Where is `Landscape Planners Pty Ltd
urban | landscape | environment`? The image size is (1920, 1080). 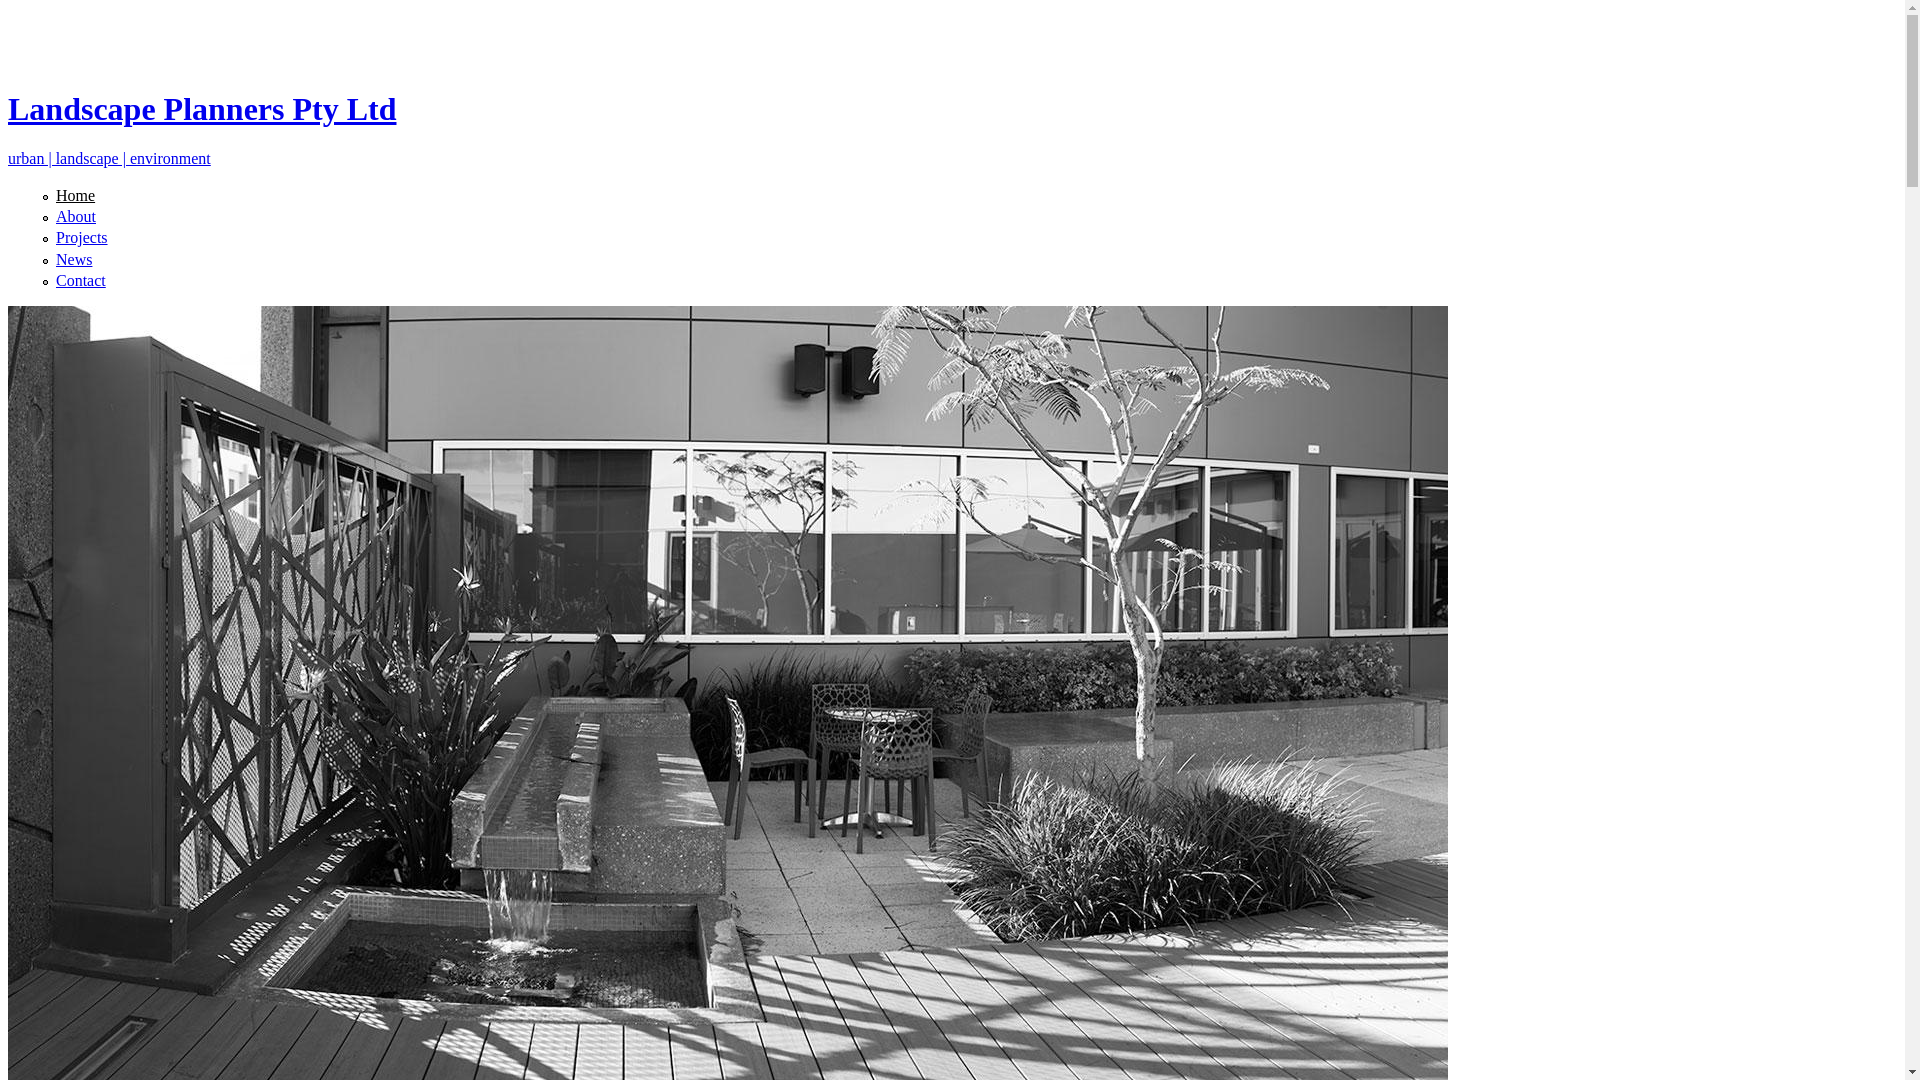
Landscape Planners Pty Ltd
urban | landscape | environment is located at coordinates (952, 110).